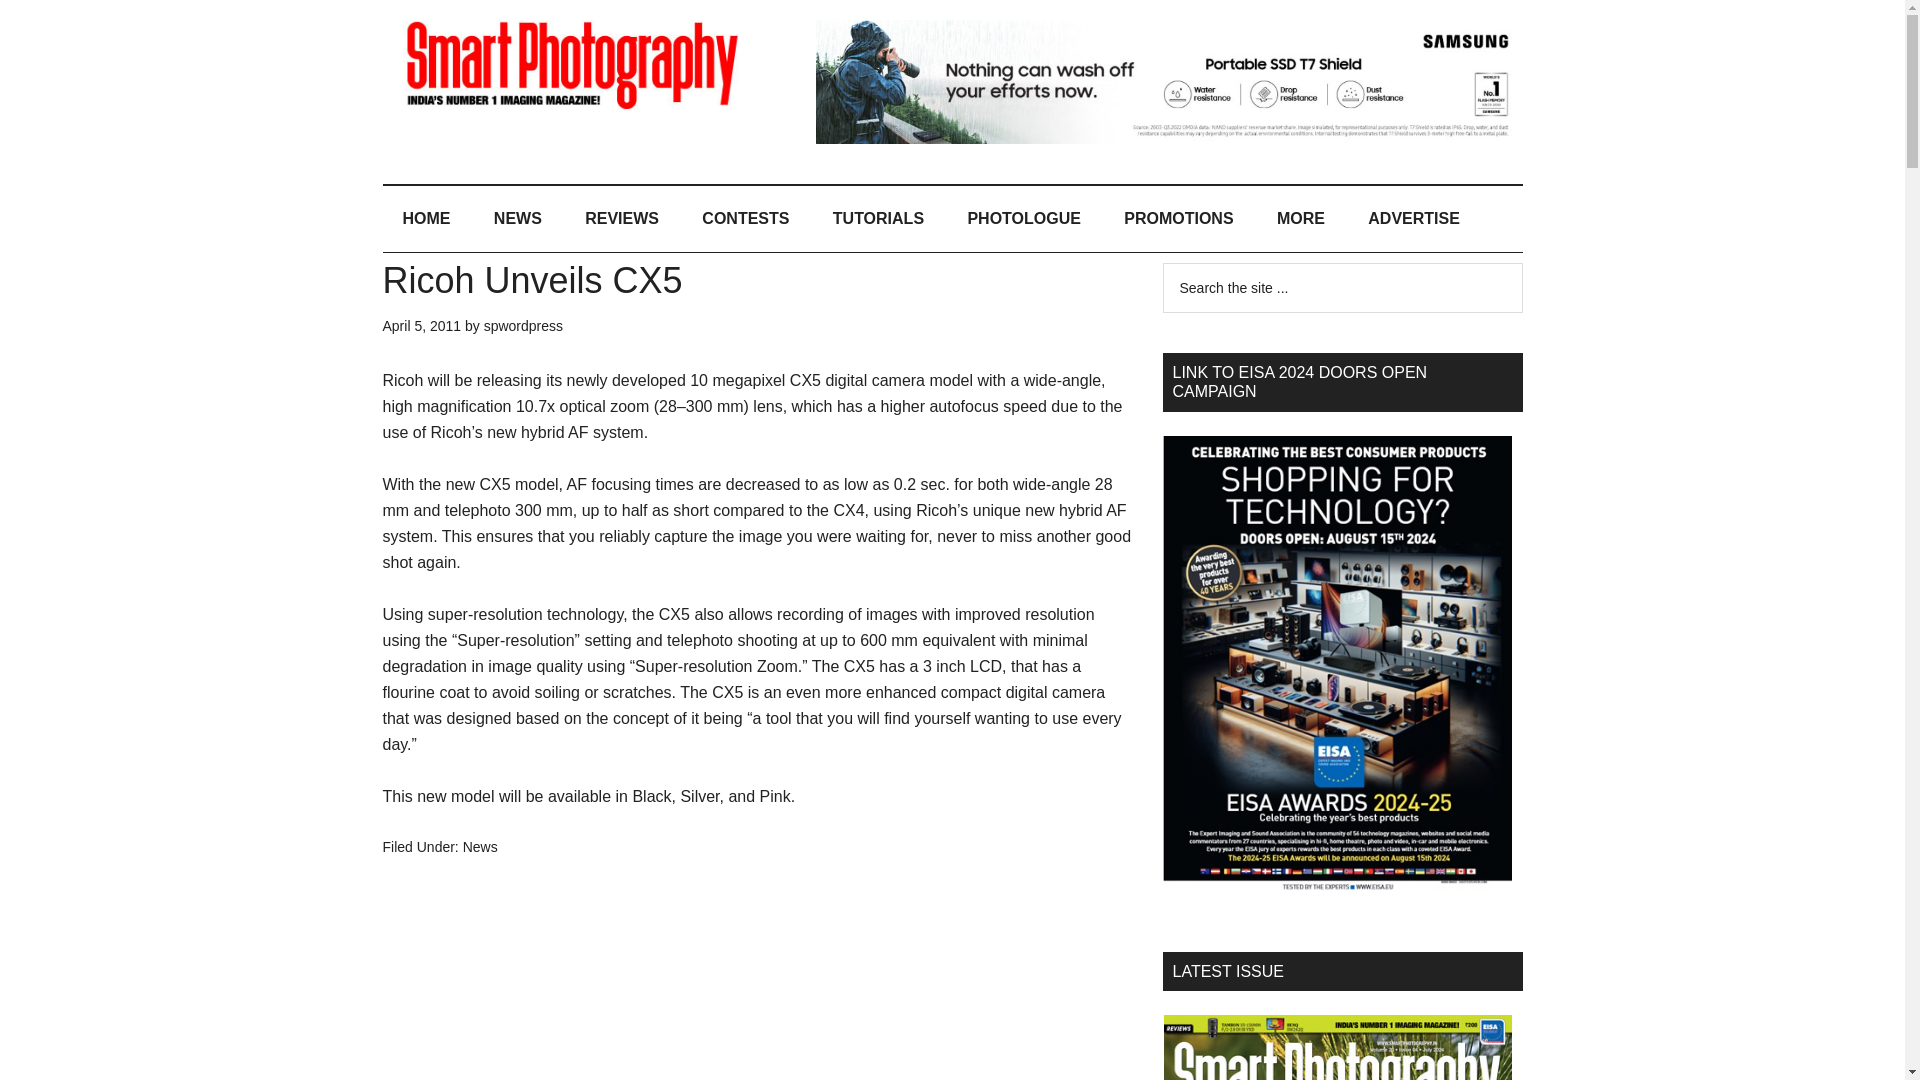 The width and height of the screenshot is (1920, 1080). I want to click on News, so click(480, 847).